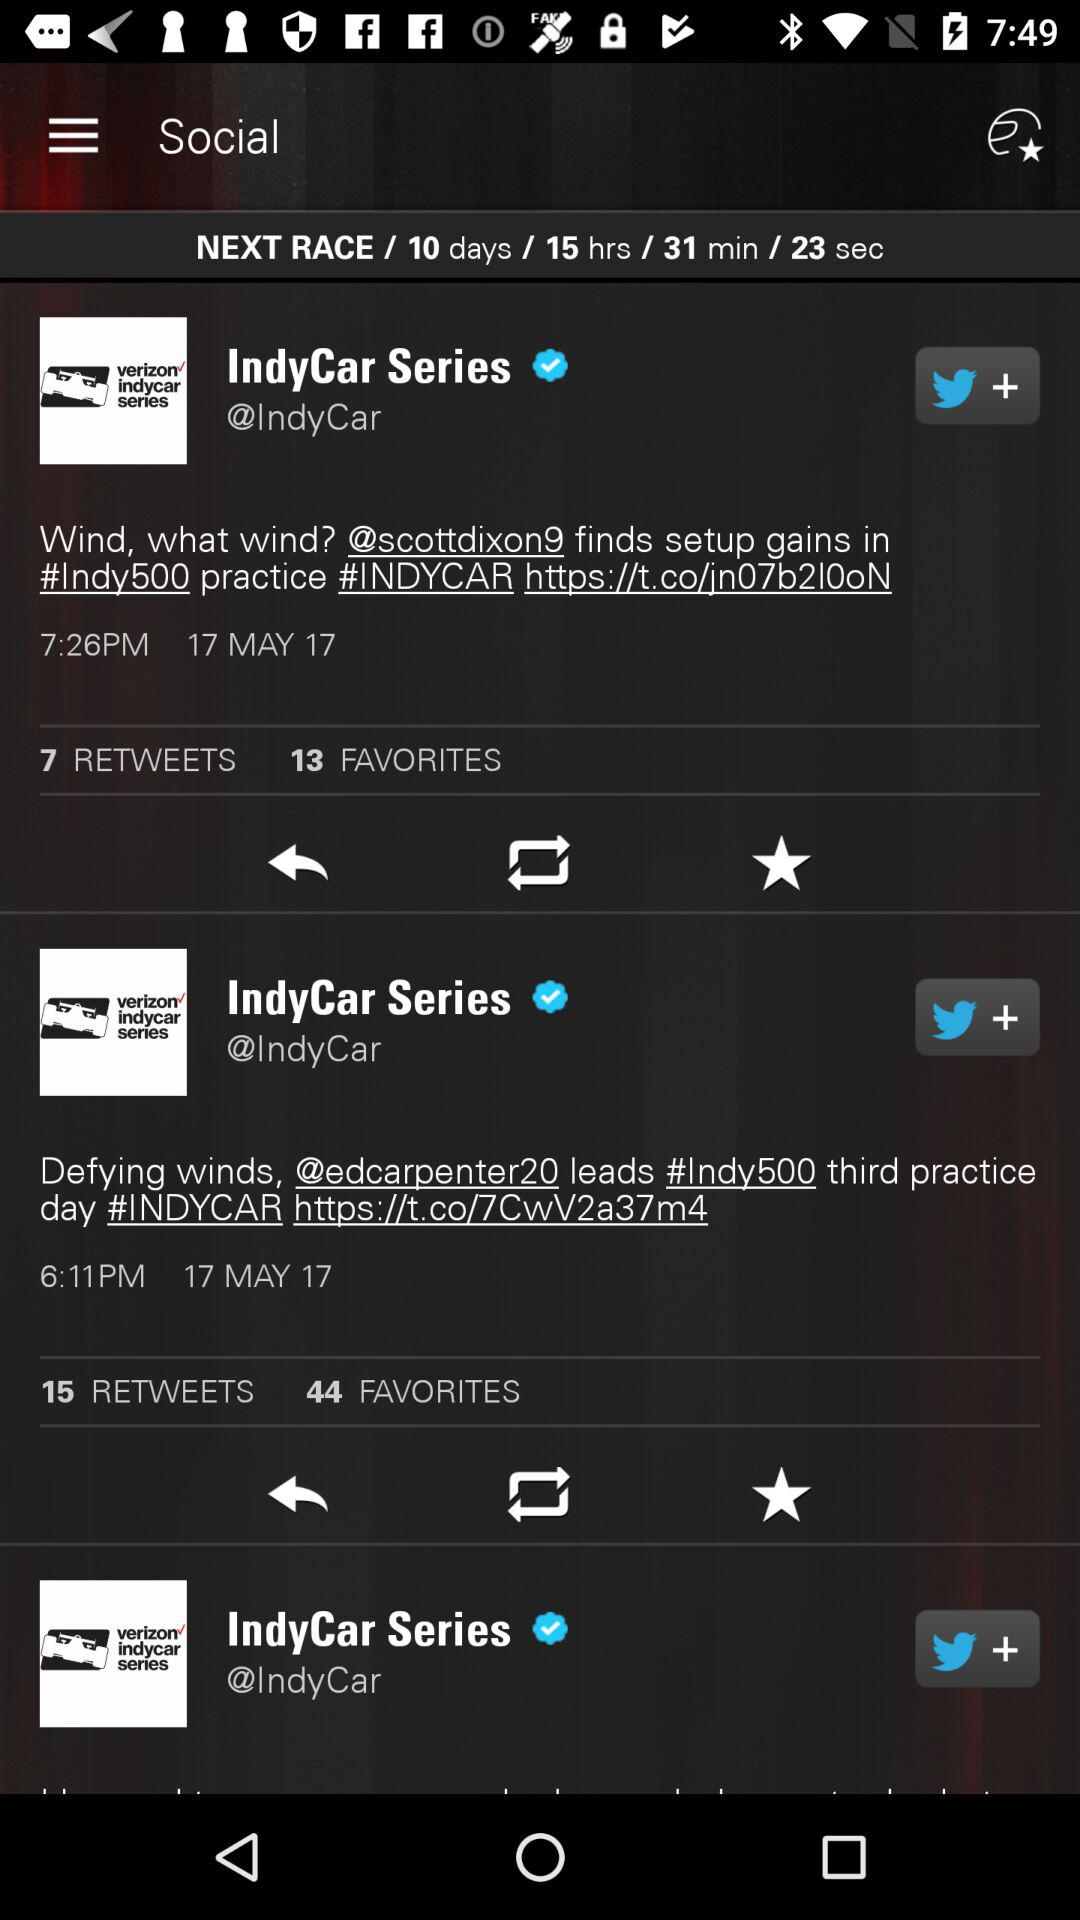  Describe the element at coordinates (538, 1500) in the screenshot. I see `retweet post` at that location.